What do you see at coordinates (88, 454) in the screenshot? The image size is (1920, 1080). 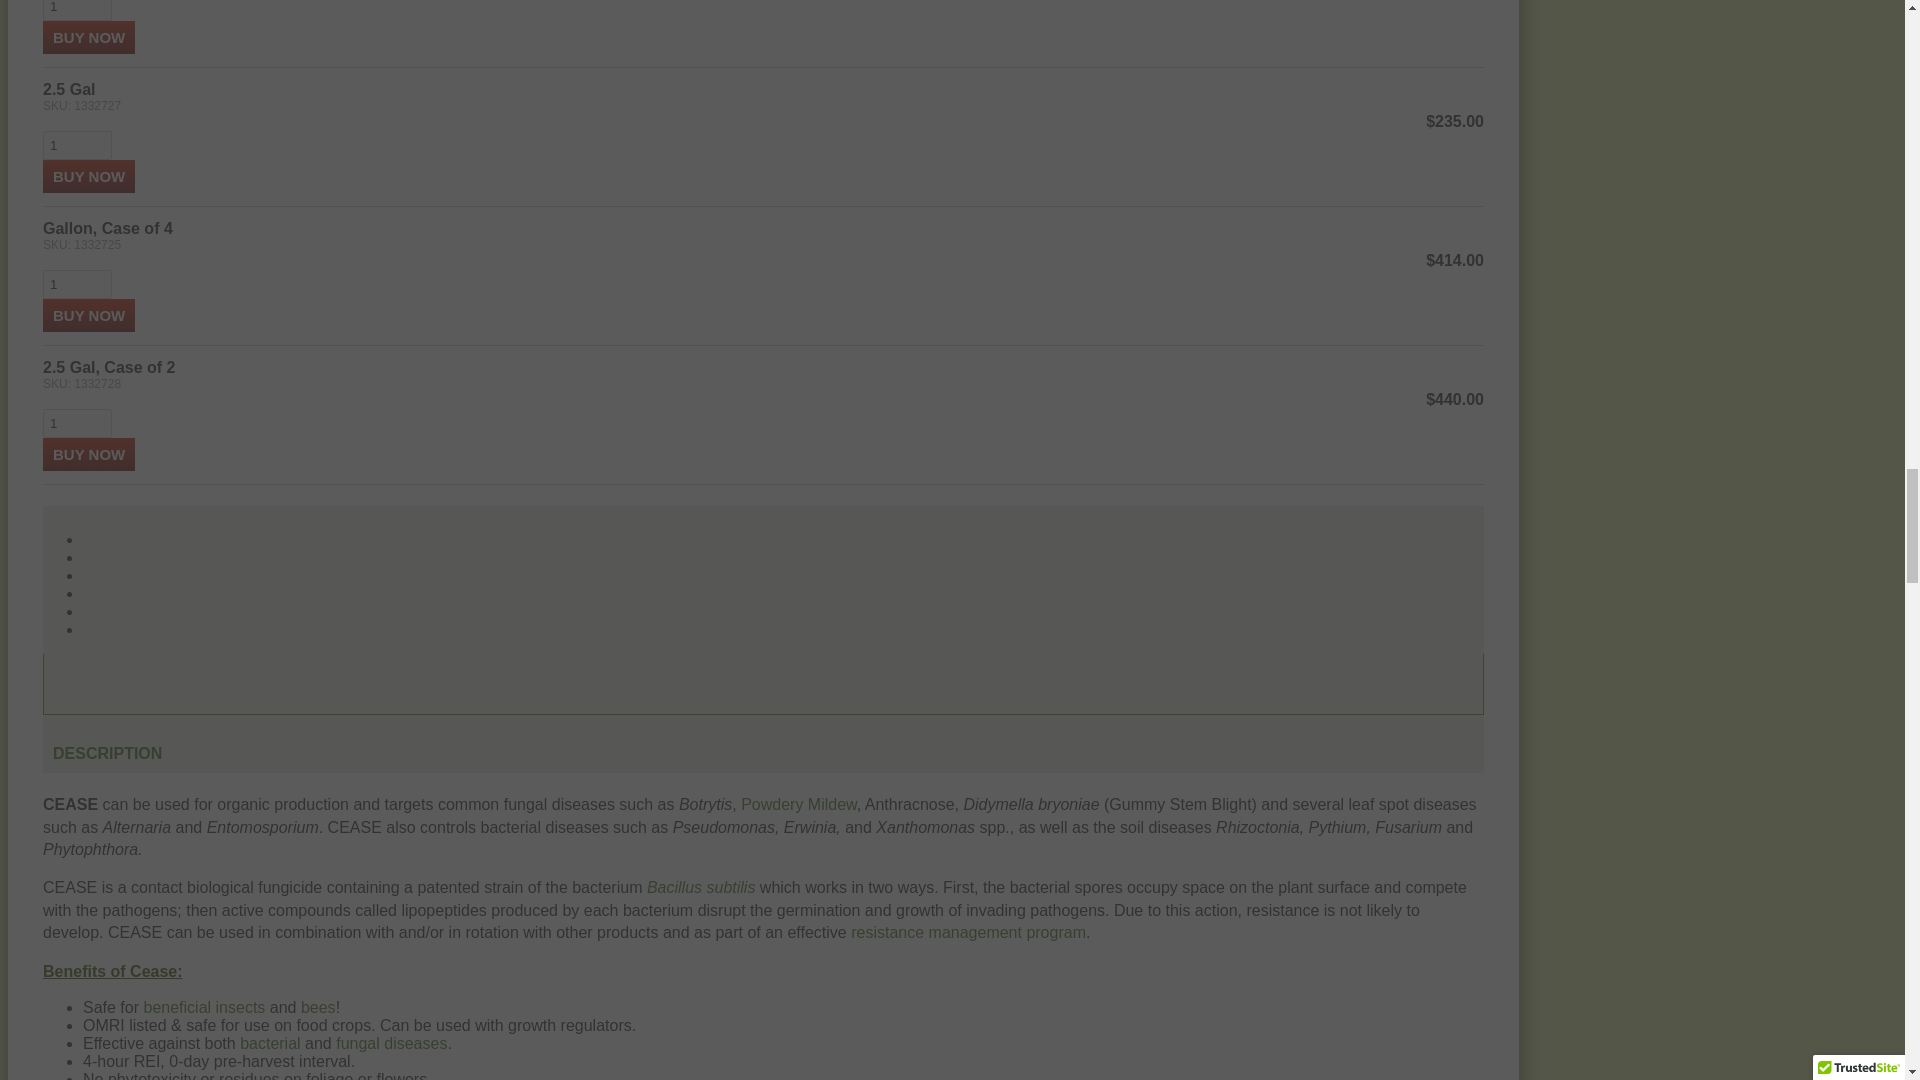 I see `Buy Now` at bounding box center [88, 454].